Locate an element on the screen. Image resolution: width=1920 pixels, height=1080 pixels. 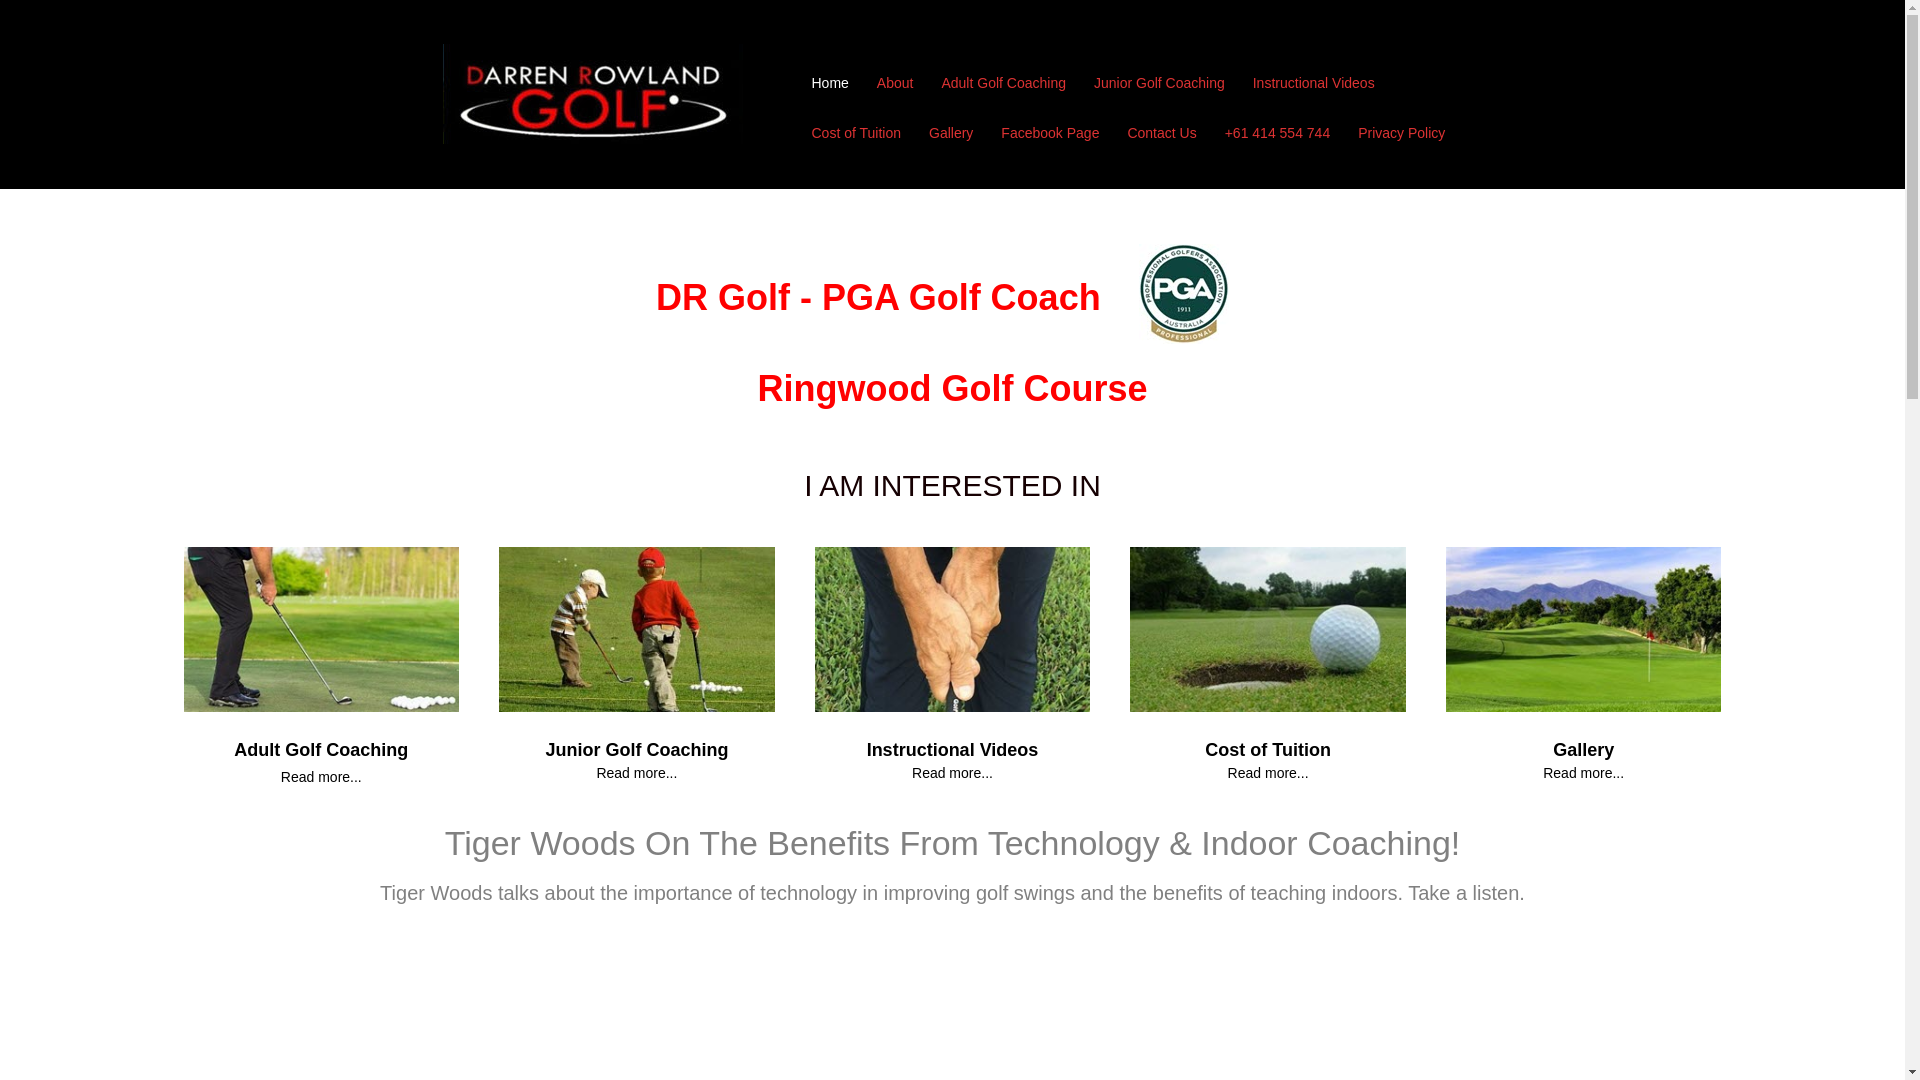
Home is located at coordinates (830, 84).